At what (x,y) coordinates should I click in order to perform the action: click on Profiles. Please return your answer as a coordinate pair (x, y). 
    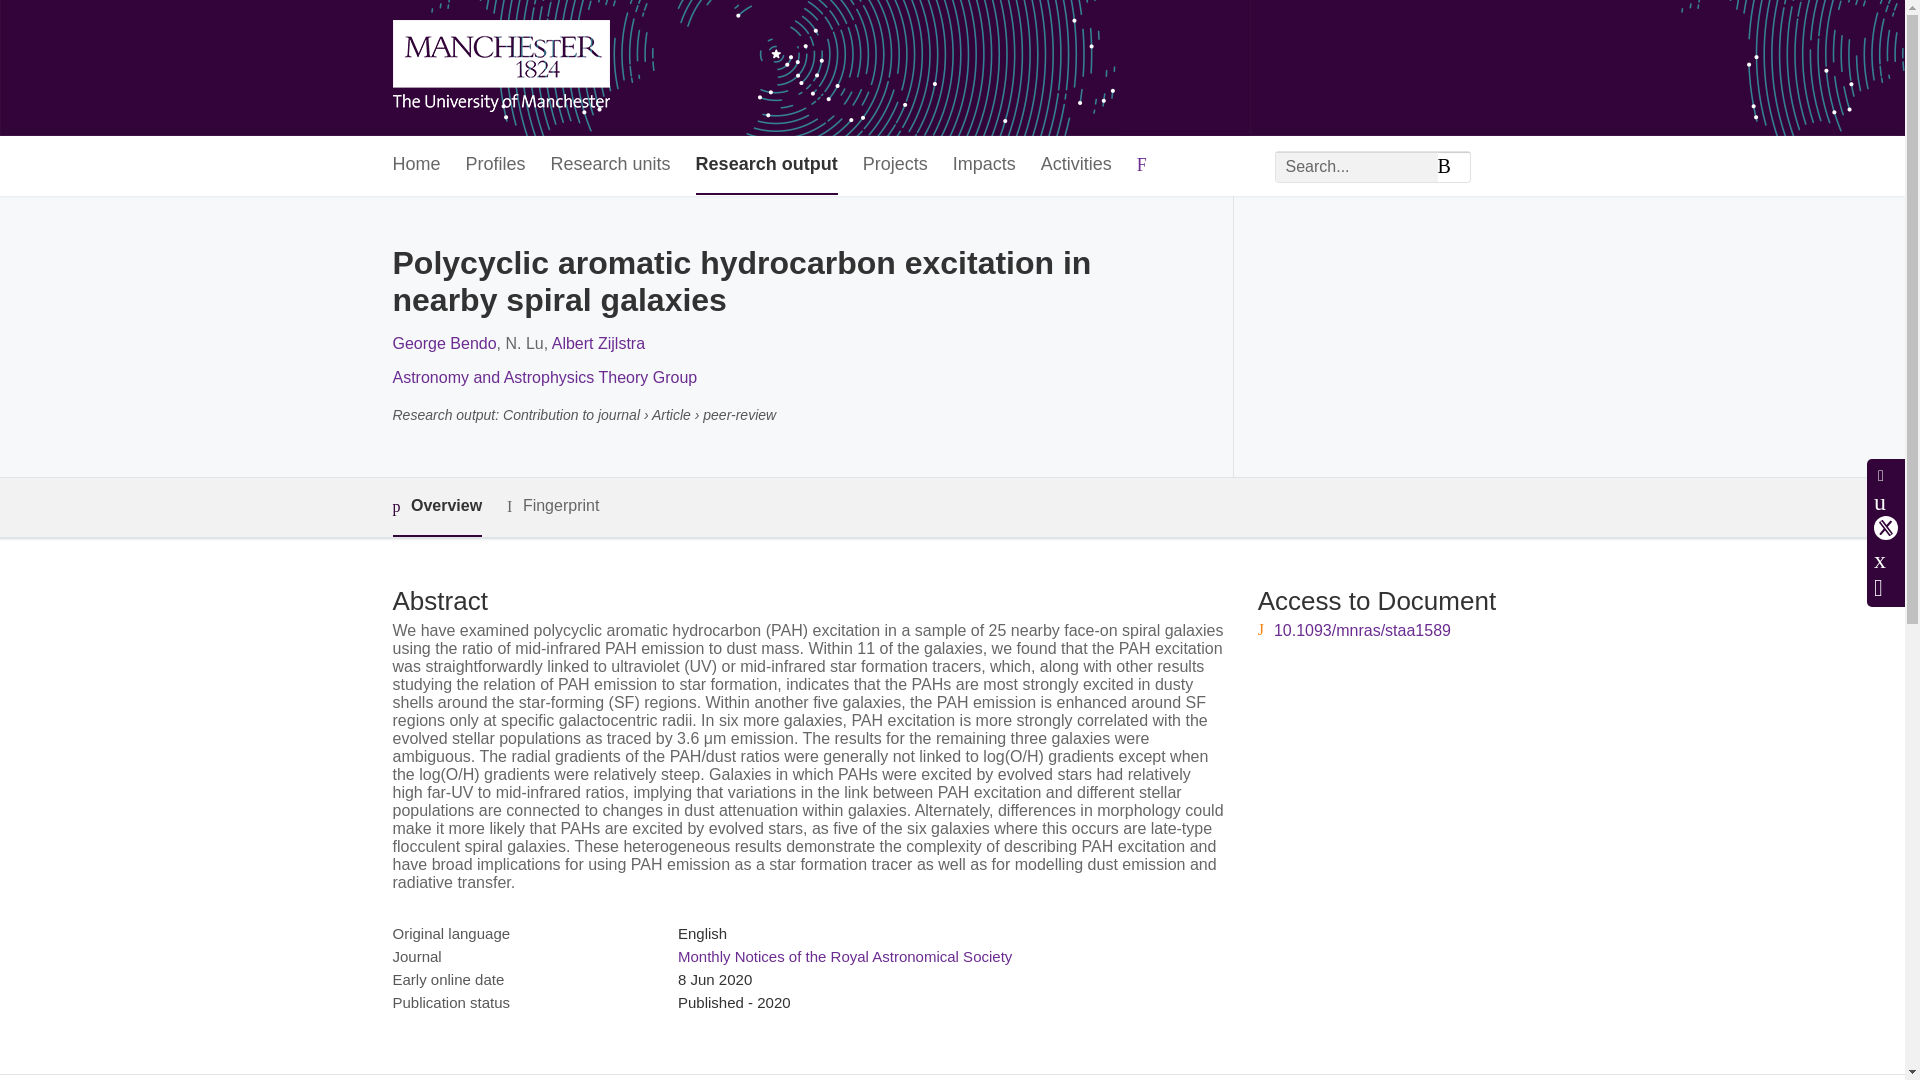
    Looking at the image, I should click on (496, 166).